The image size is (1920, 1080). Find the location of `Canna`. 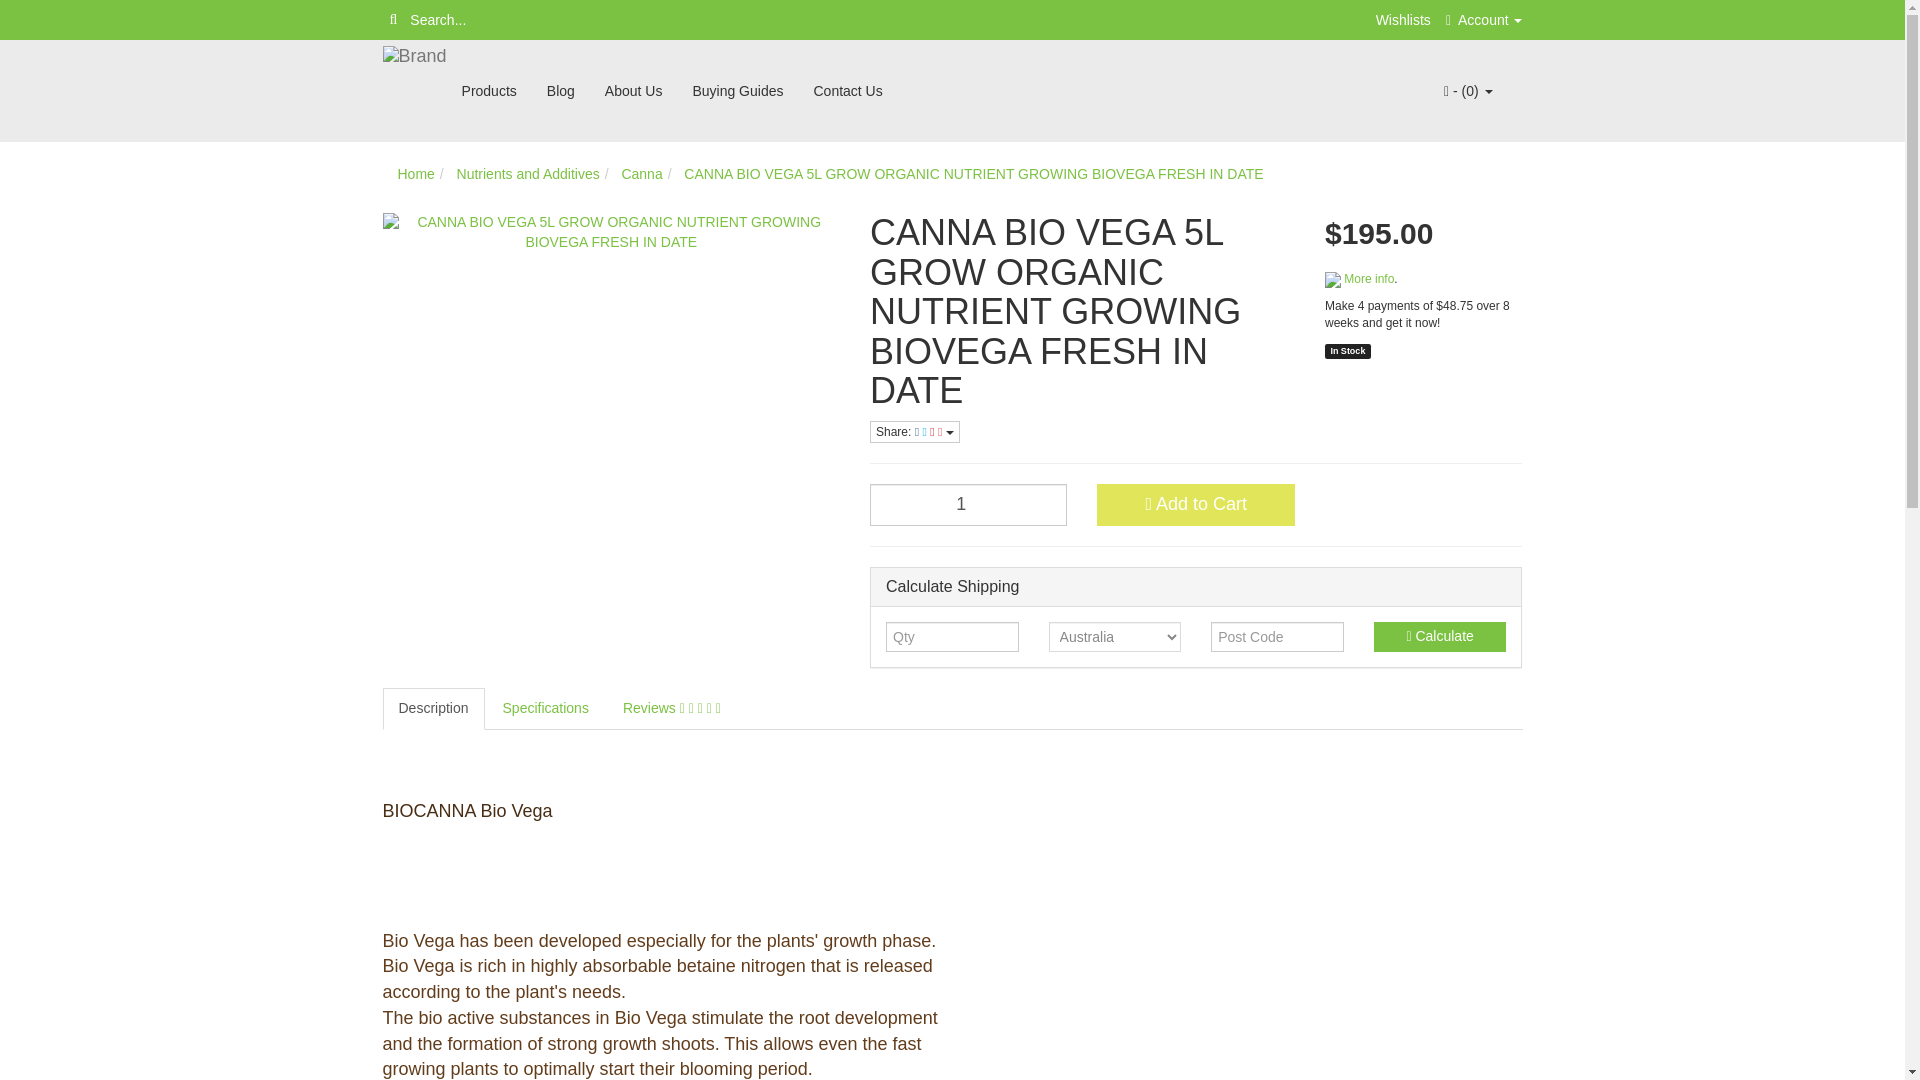

Canna is located at coordinates (641, 174).